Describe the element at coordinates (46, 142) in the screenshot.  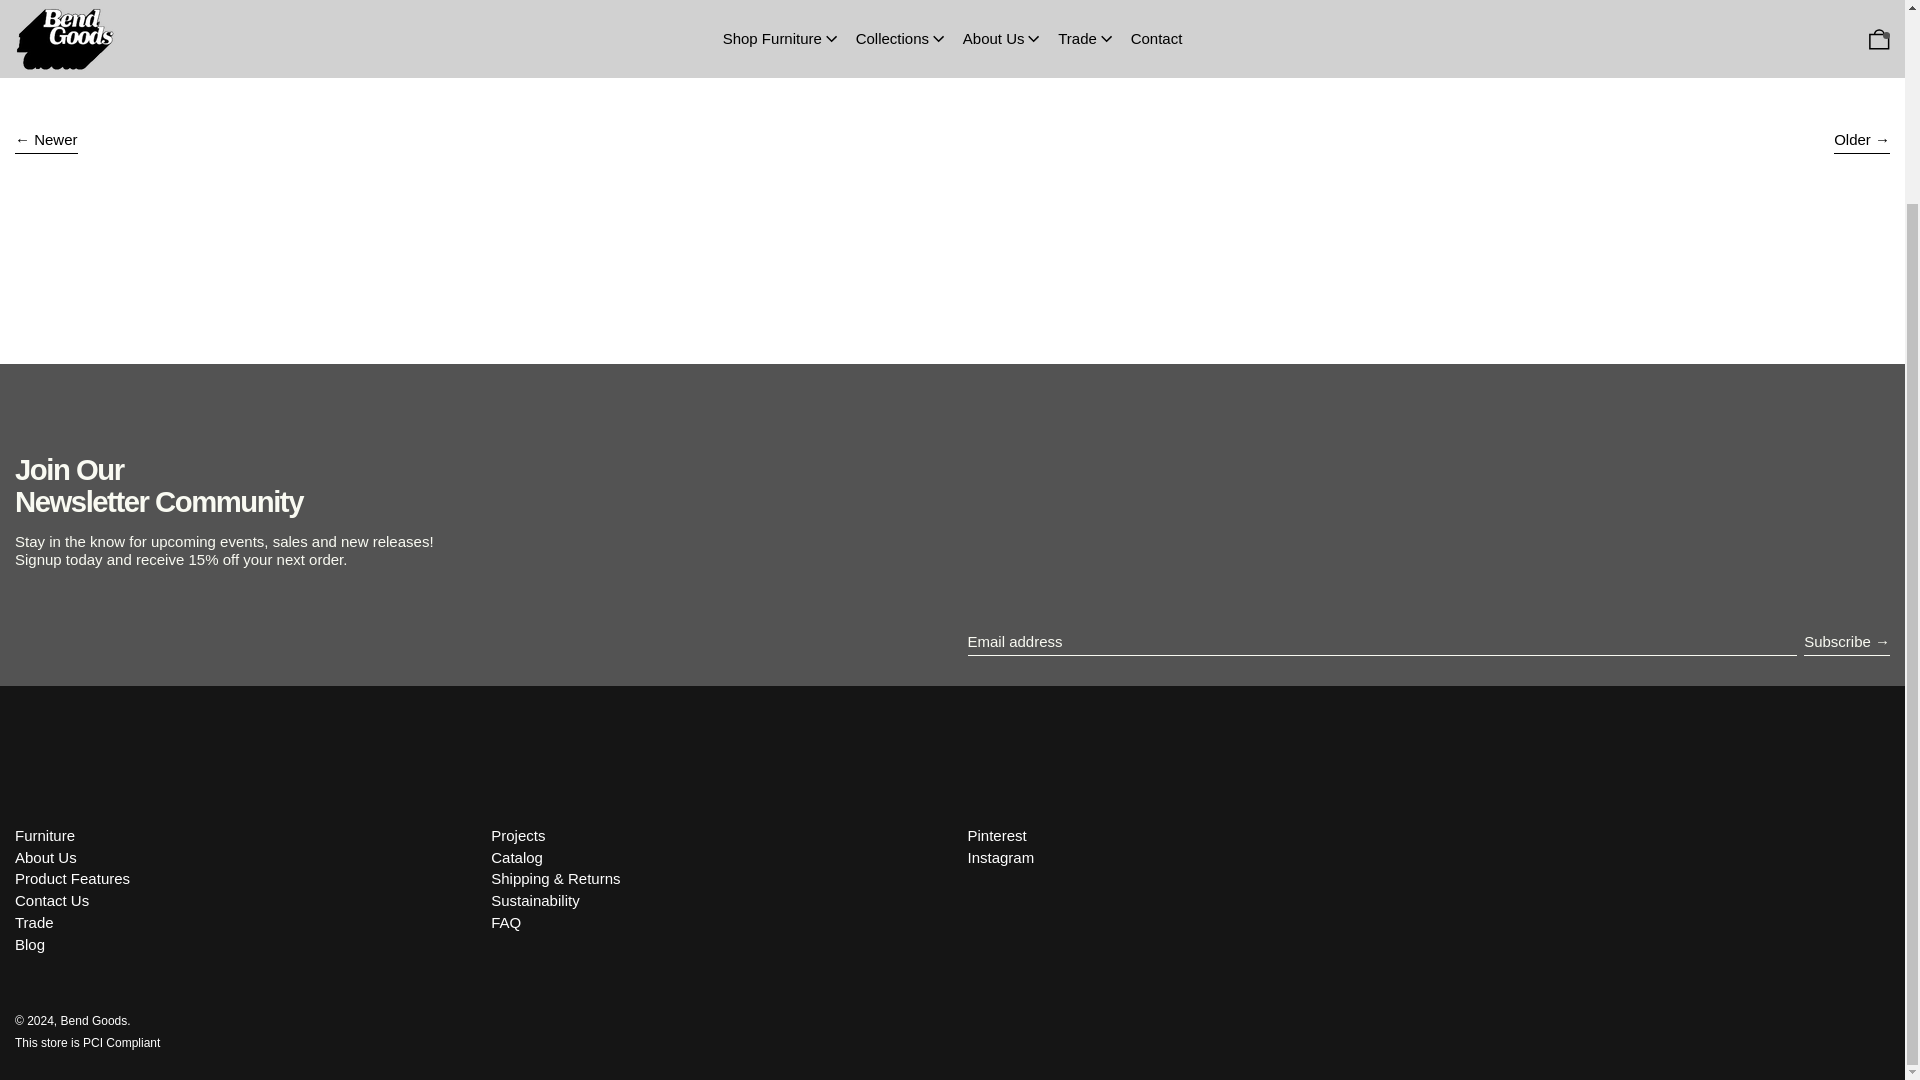
I see `Newer` at that location.